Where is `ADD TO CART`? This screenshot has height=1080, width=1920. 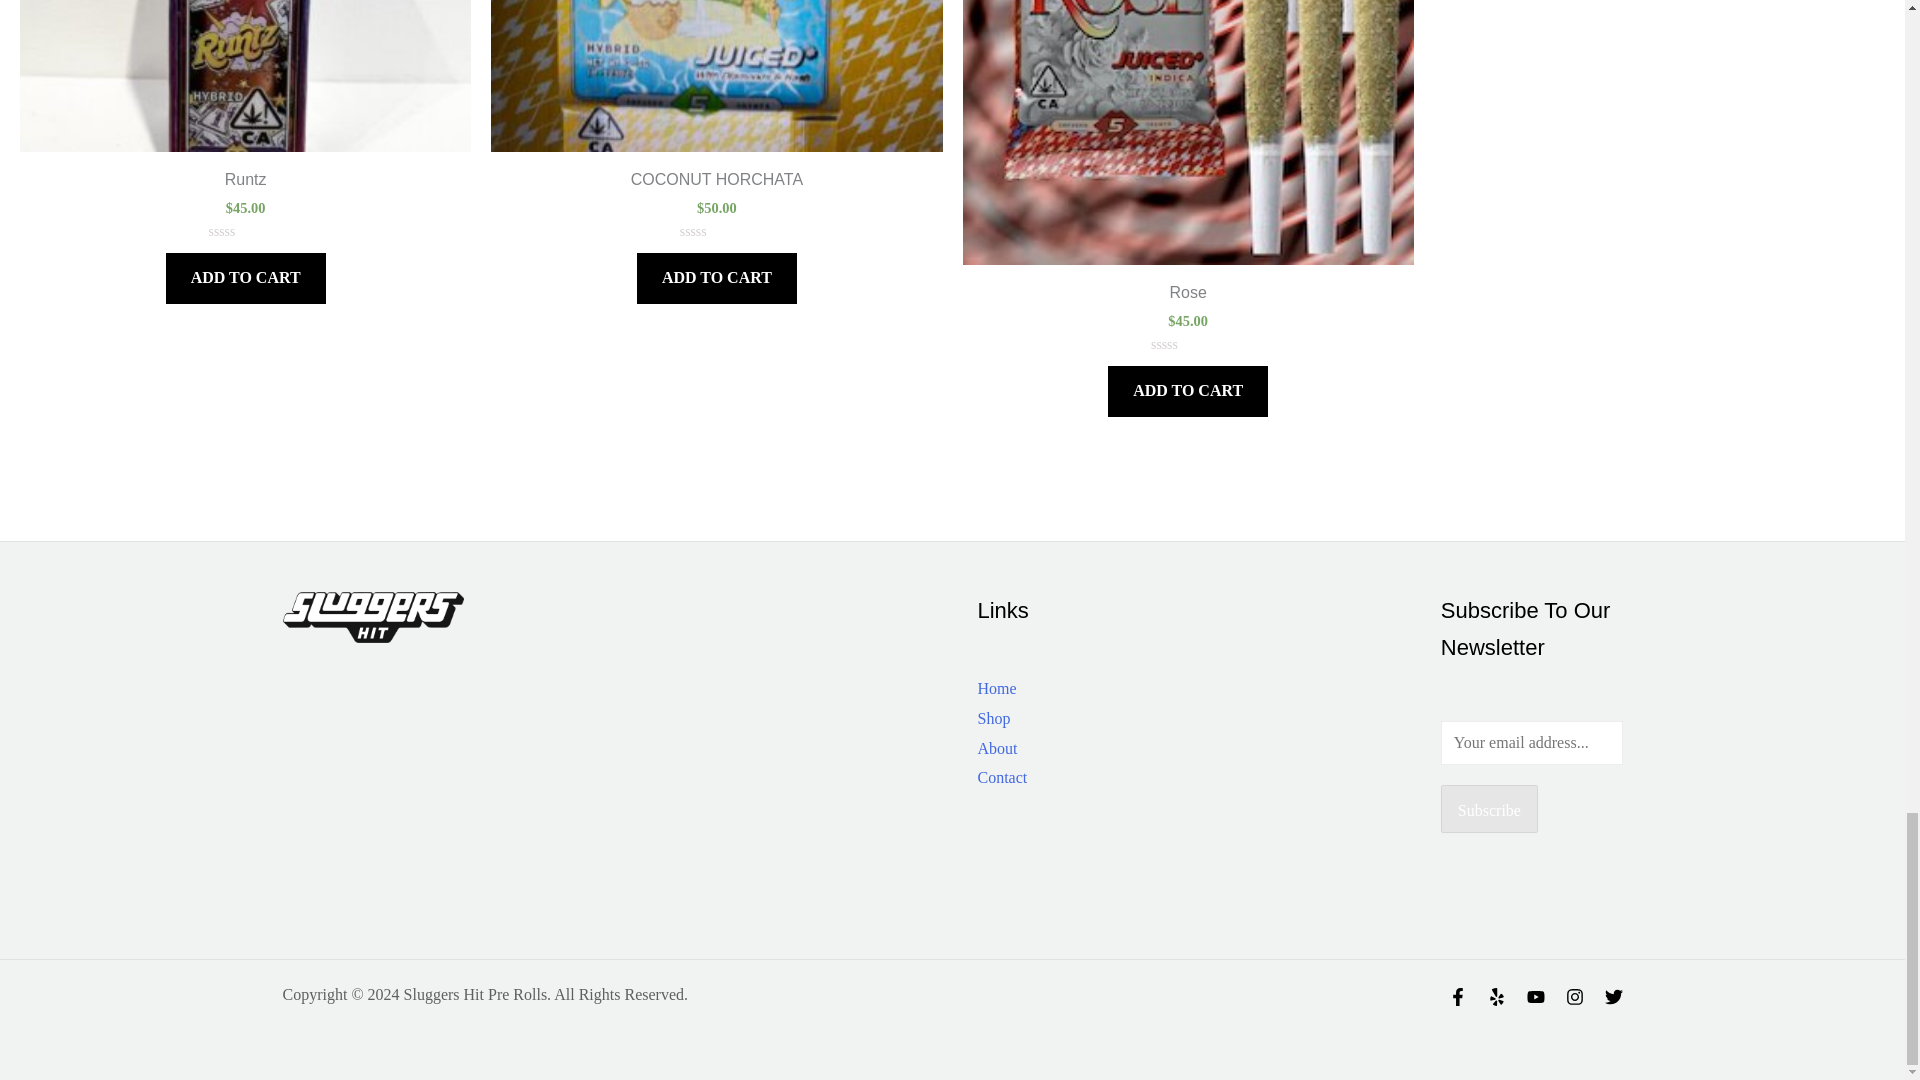 ADD TO CART is located at coordinates (1187, 391).